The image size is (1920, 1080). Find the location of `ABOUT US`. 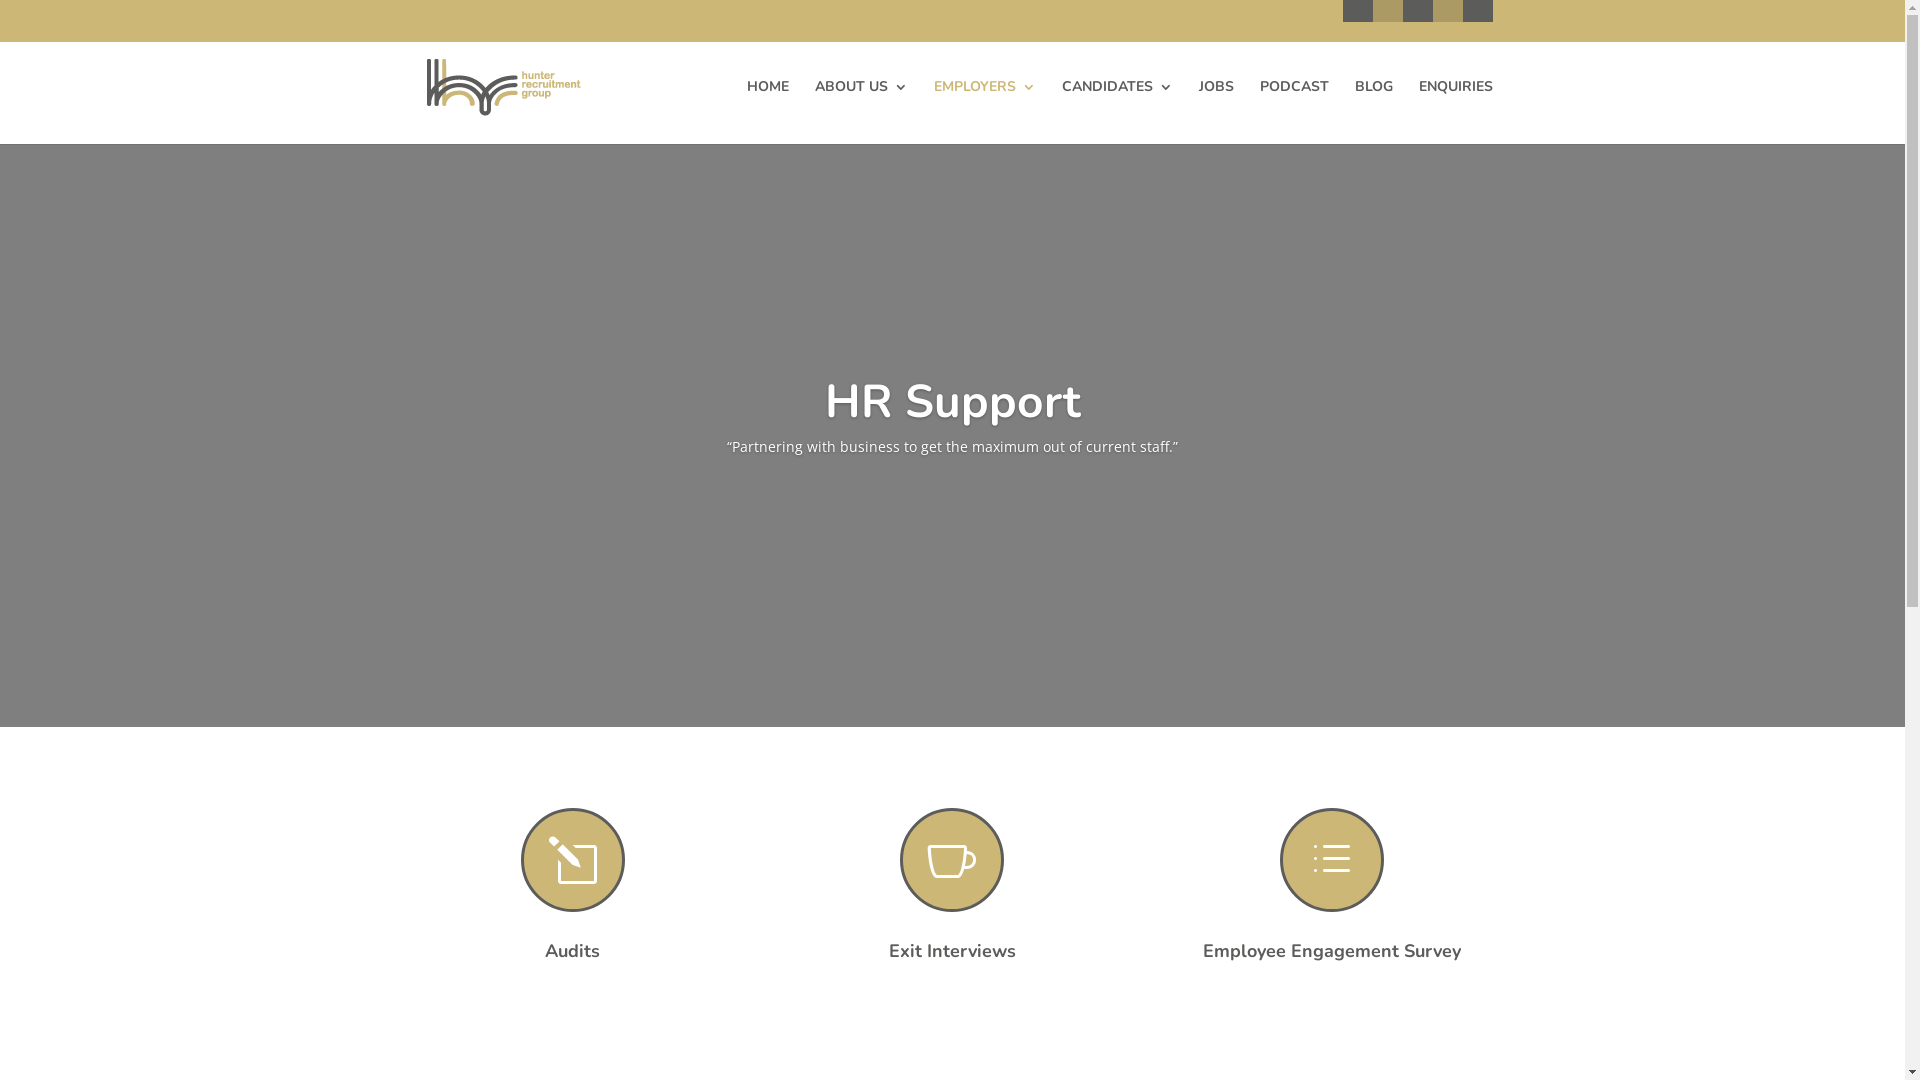

ABOUT US is located at coordinates (860, 112).